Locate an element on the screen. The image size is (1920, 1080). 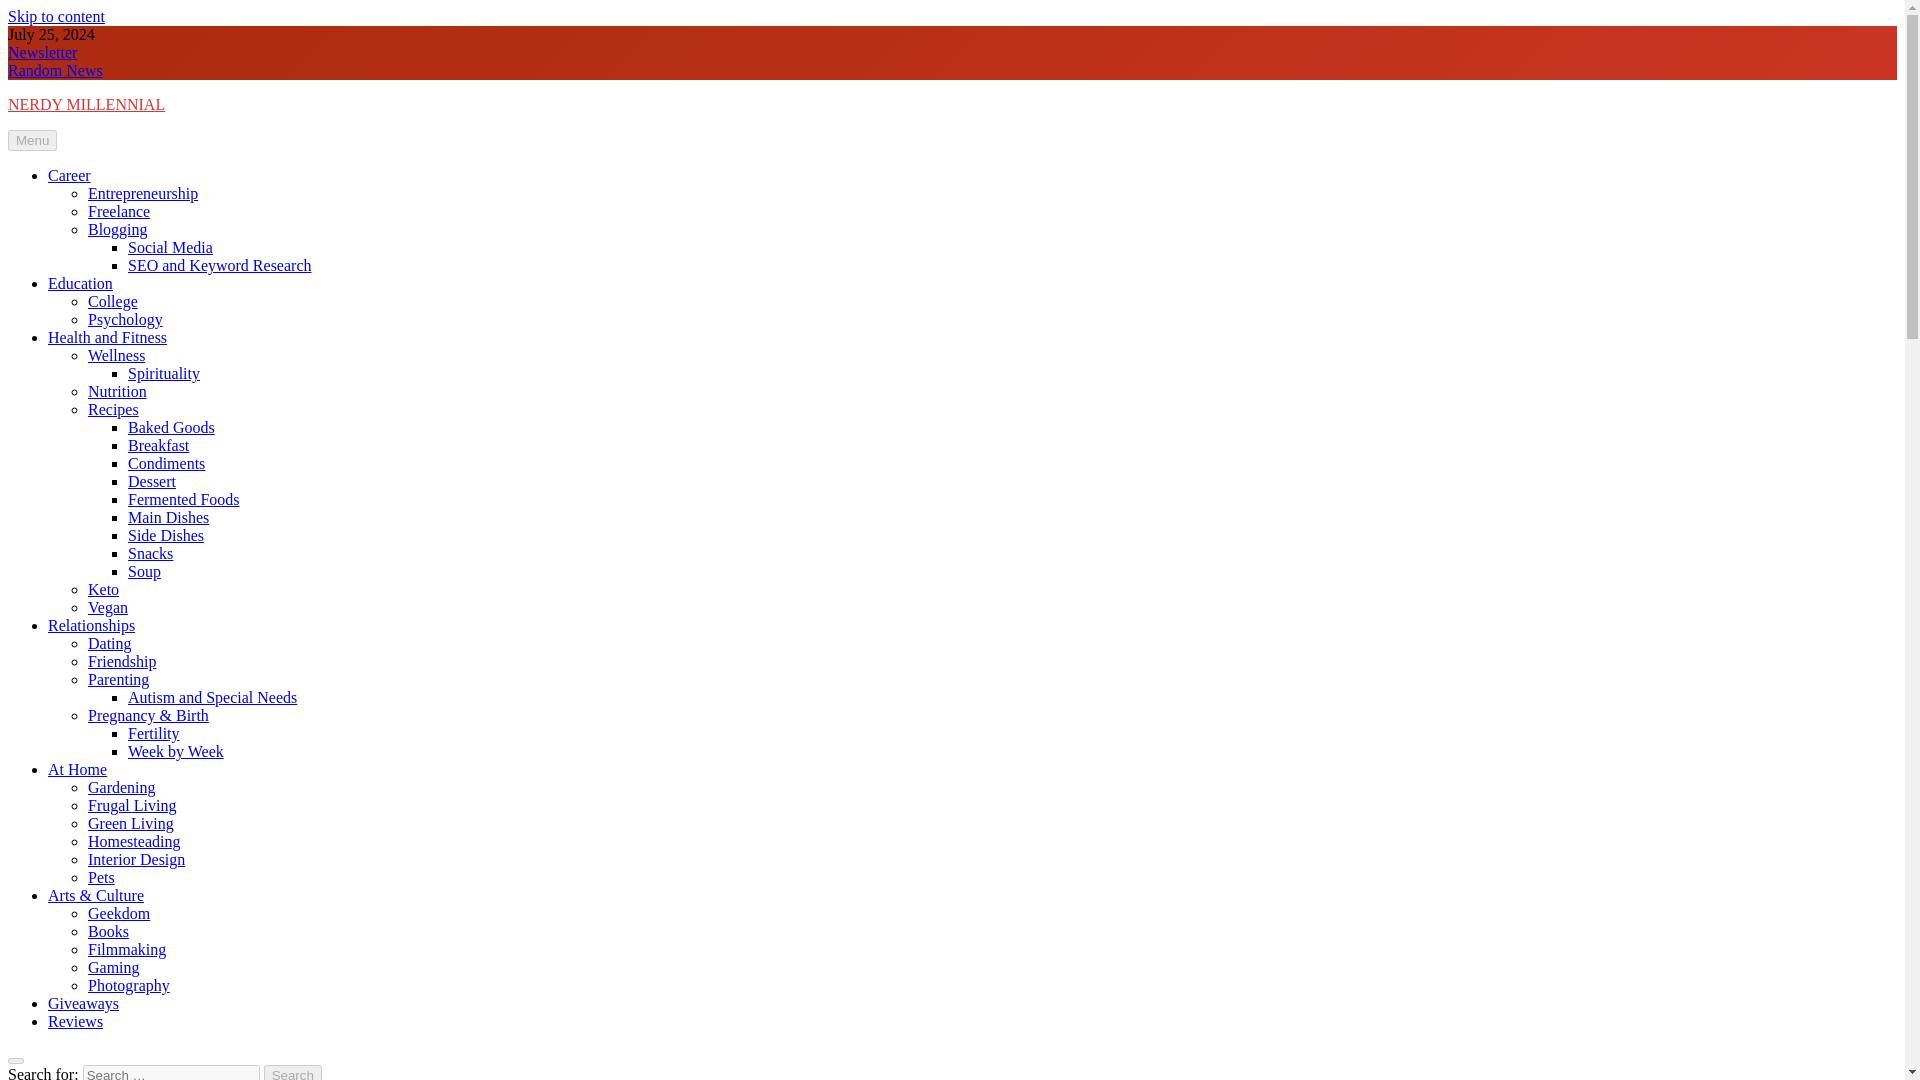
Blogging is located at coordinates (118, 229).